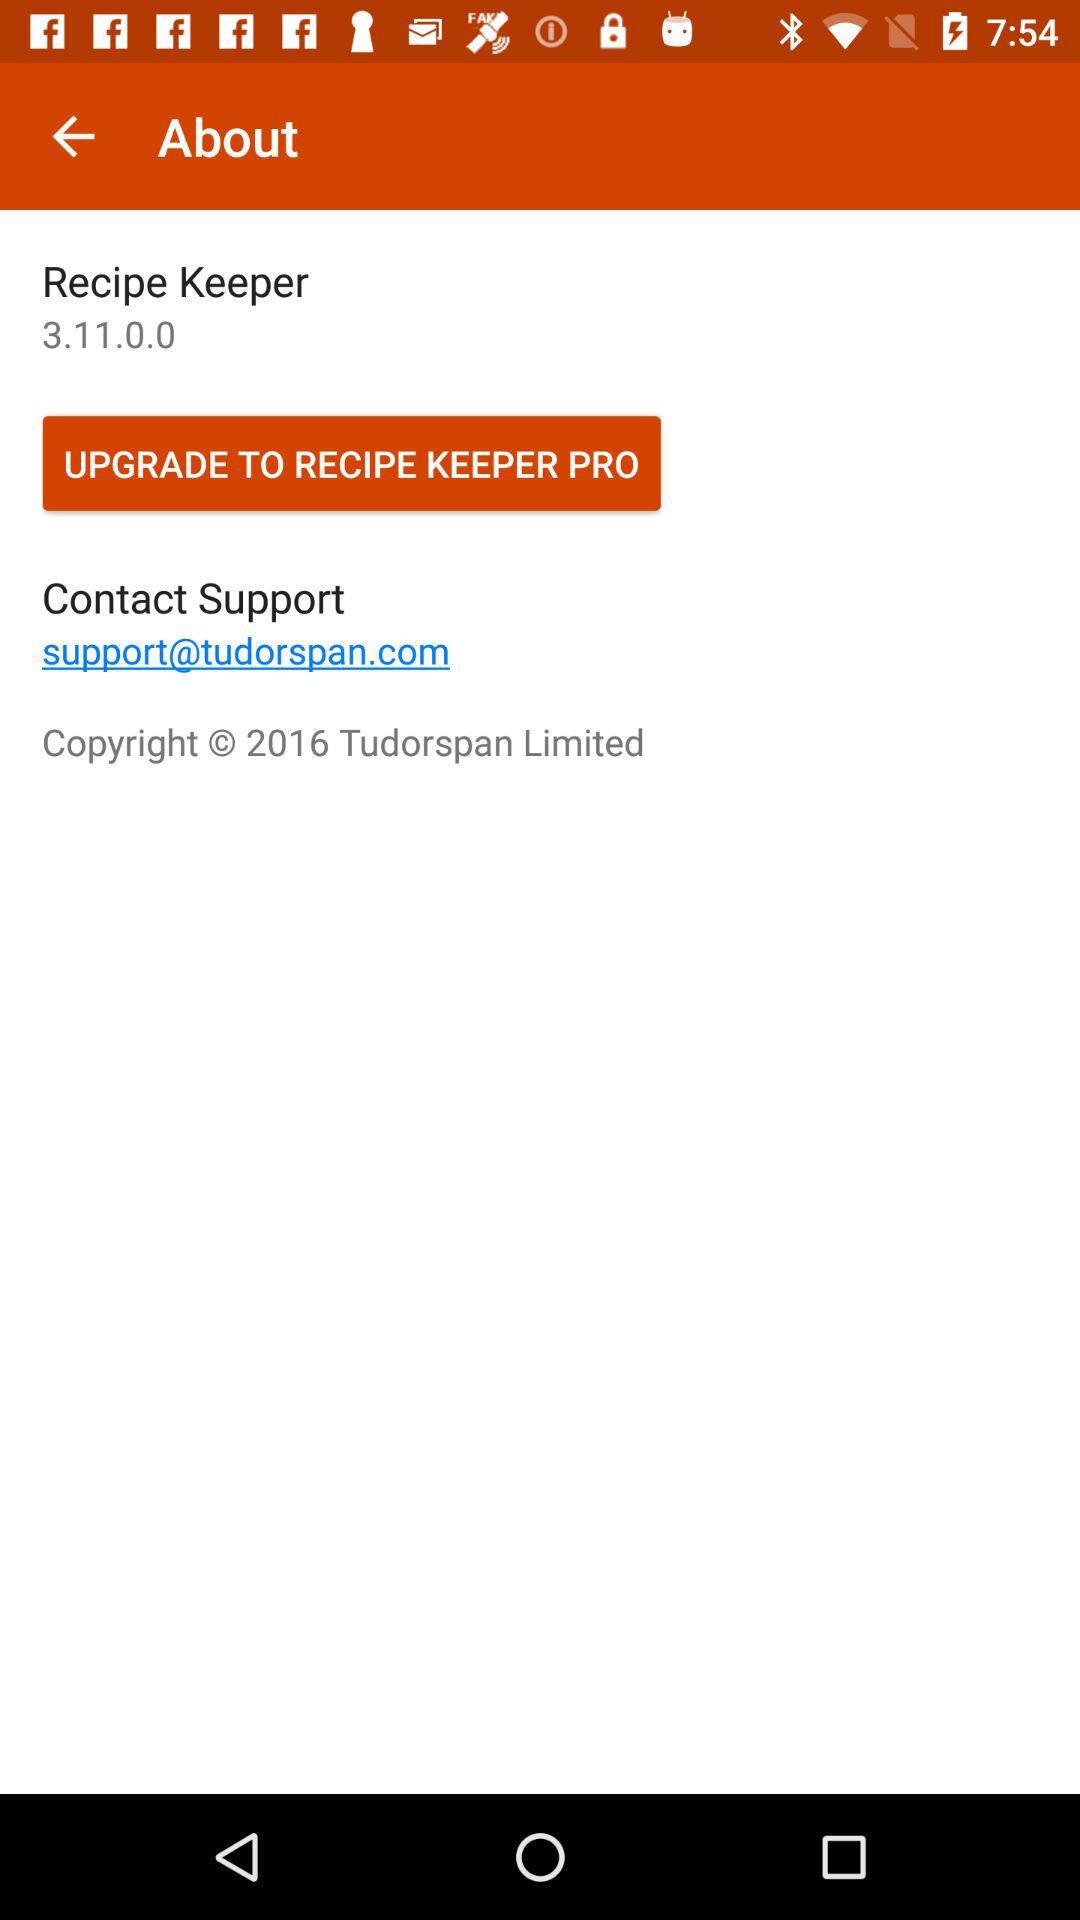  I want to click on launch the upgrade to recipe icon, so click(352, 463).